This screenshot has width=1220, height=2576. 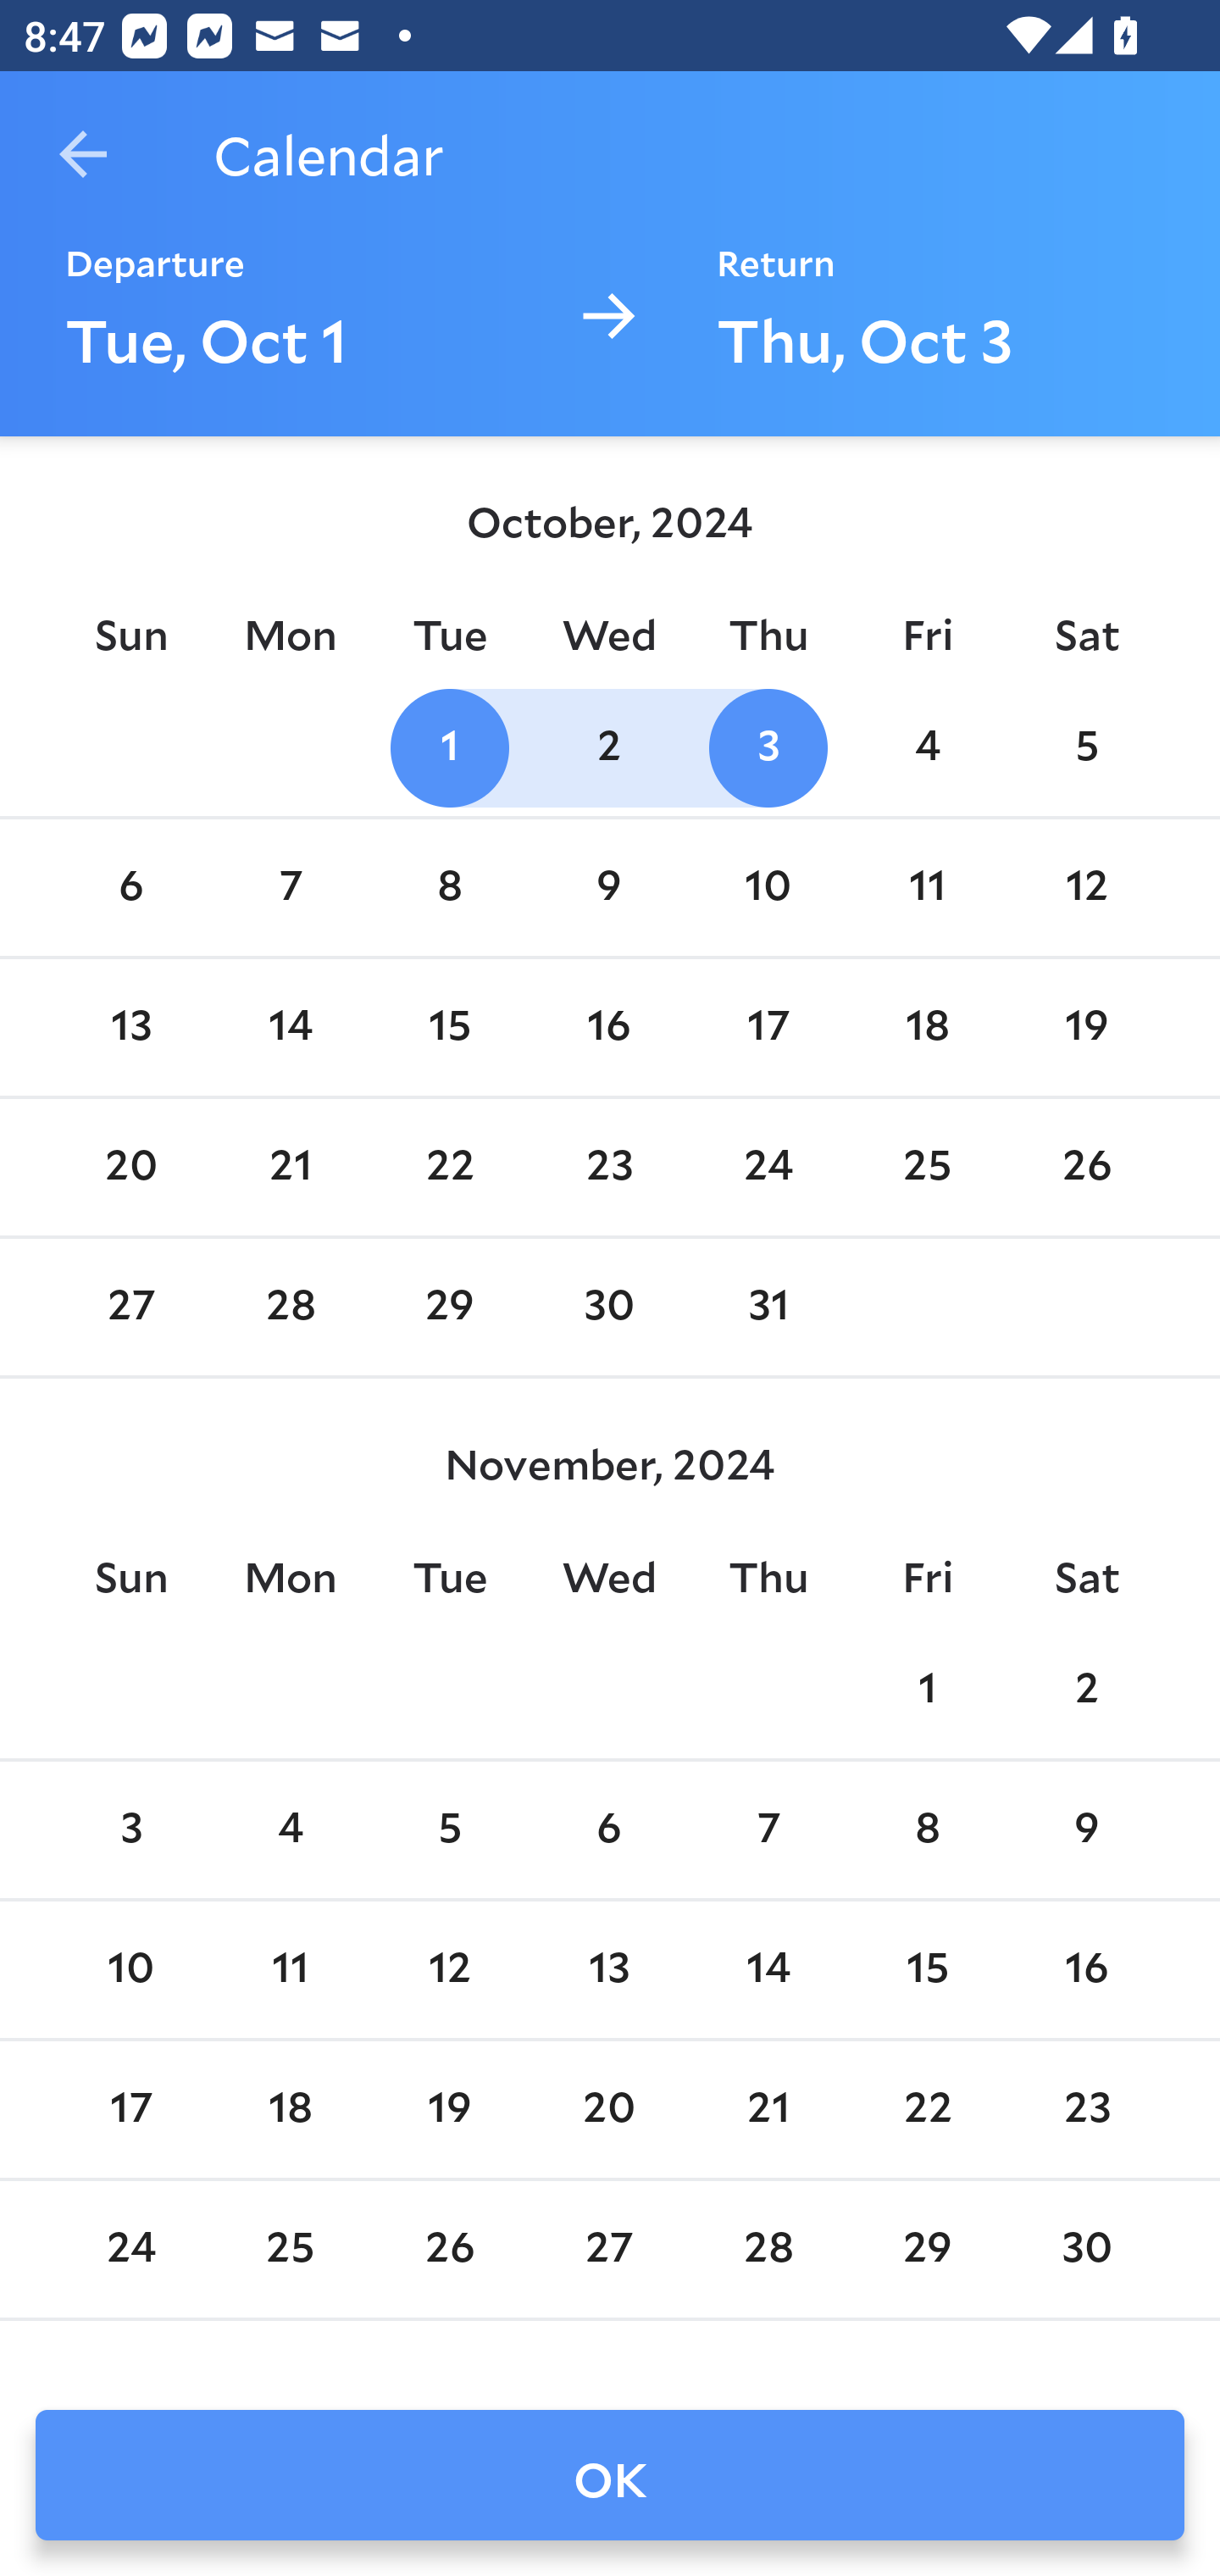 I want to click on 27, so click(x=609, y=2249).